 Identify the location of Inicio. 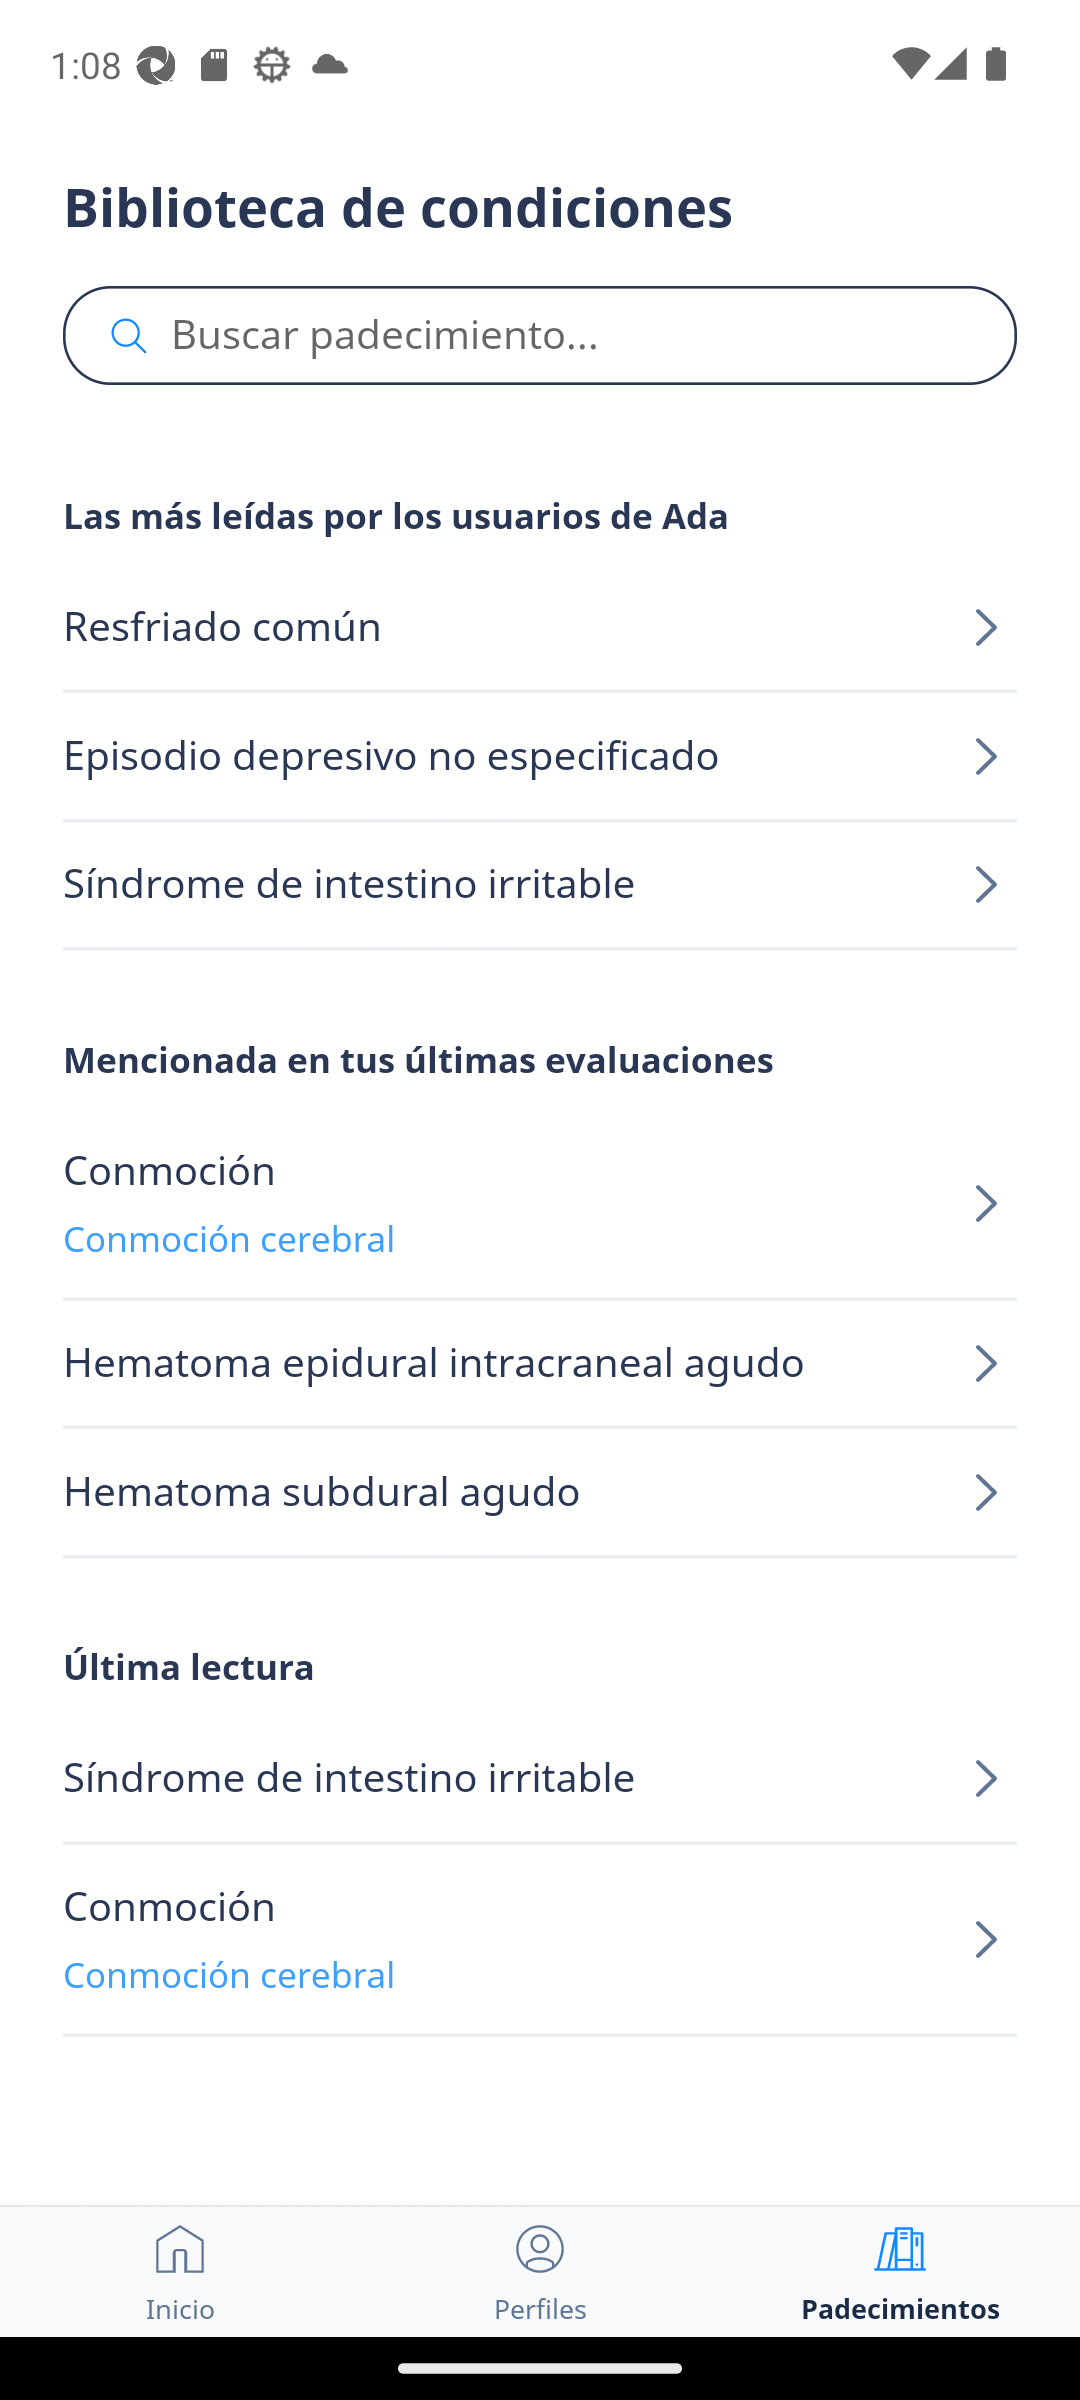
(180, 2272).